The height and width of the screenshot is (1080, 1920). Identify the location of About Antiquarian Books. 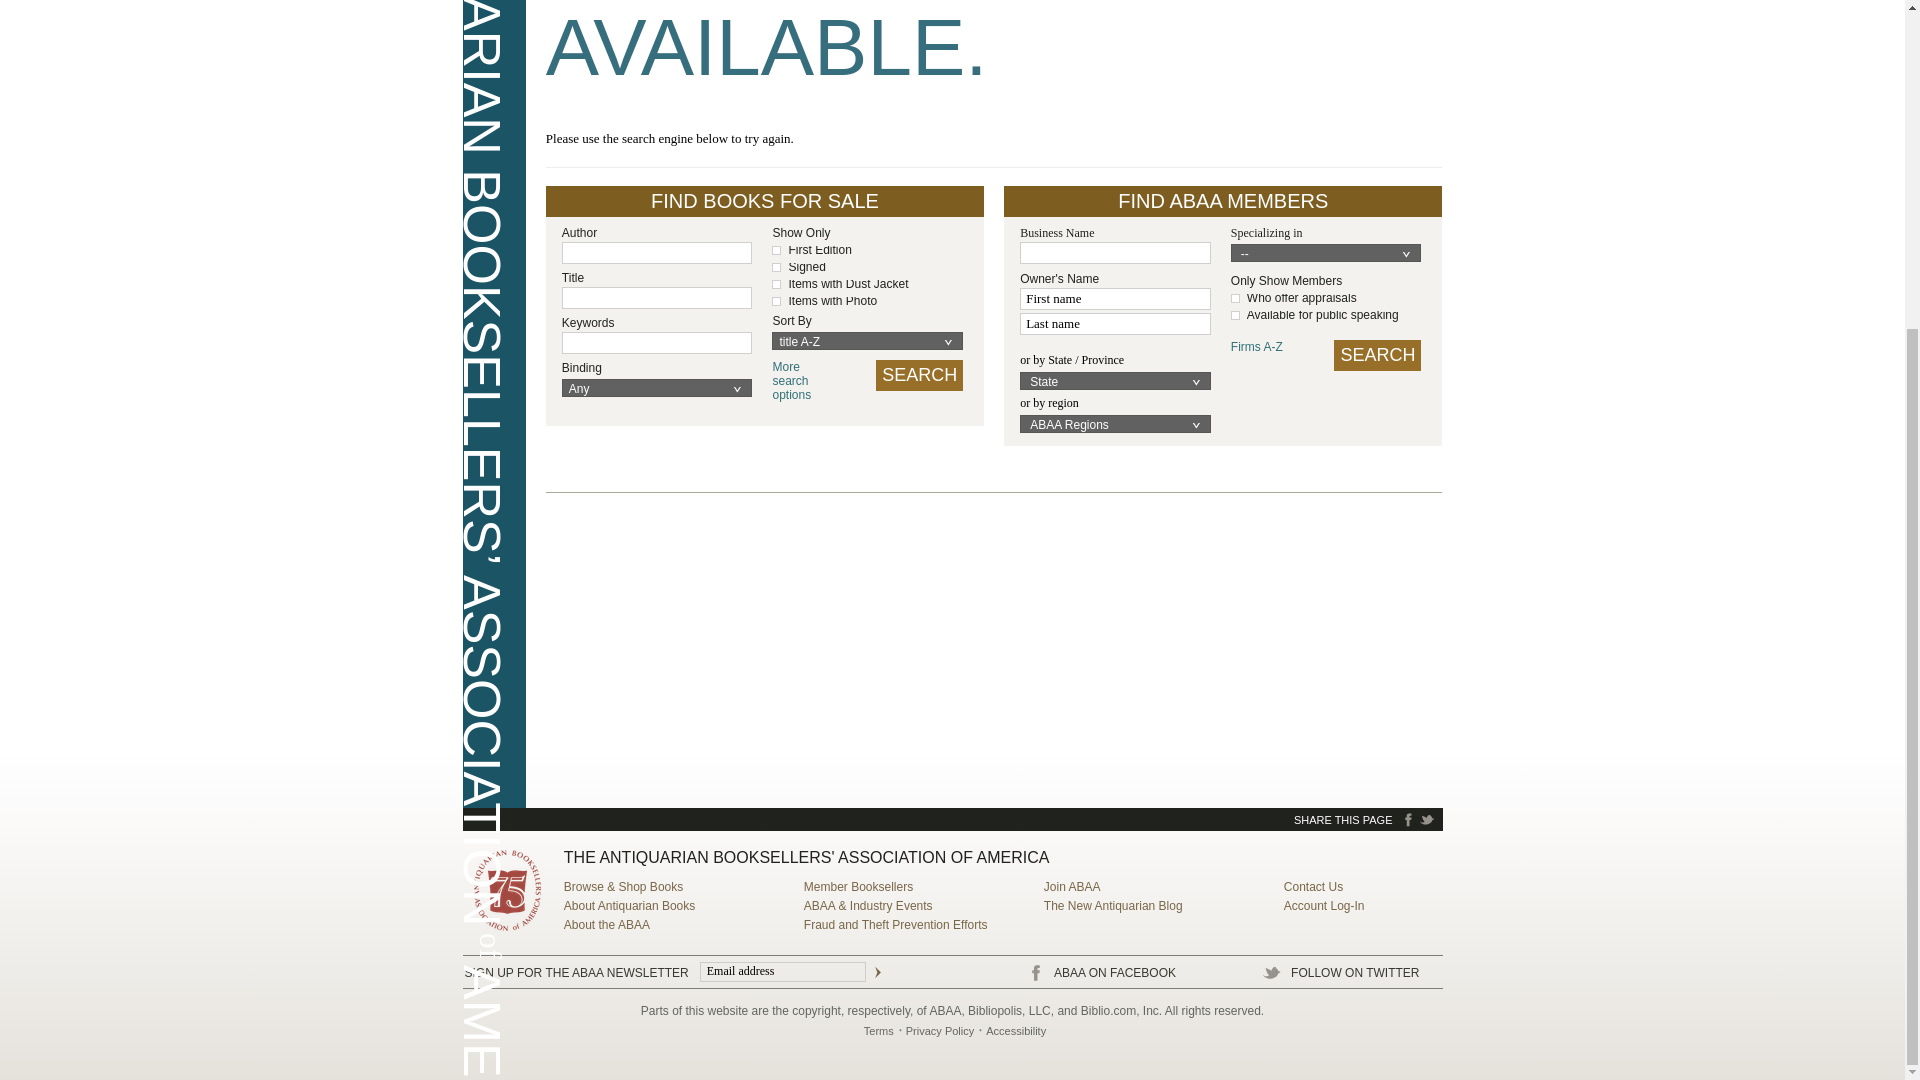
(804, 380).